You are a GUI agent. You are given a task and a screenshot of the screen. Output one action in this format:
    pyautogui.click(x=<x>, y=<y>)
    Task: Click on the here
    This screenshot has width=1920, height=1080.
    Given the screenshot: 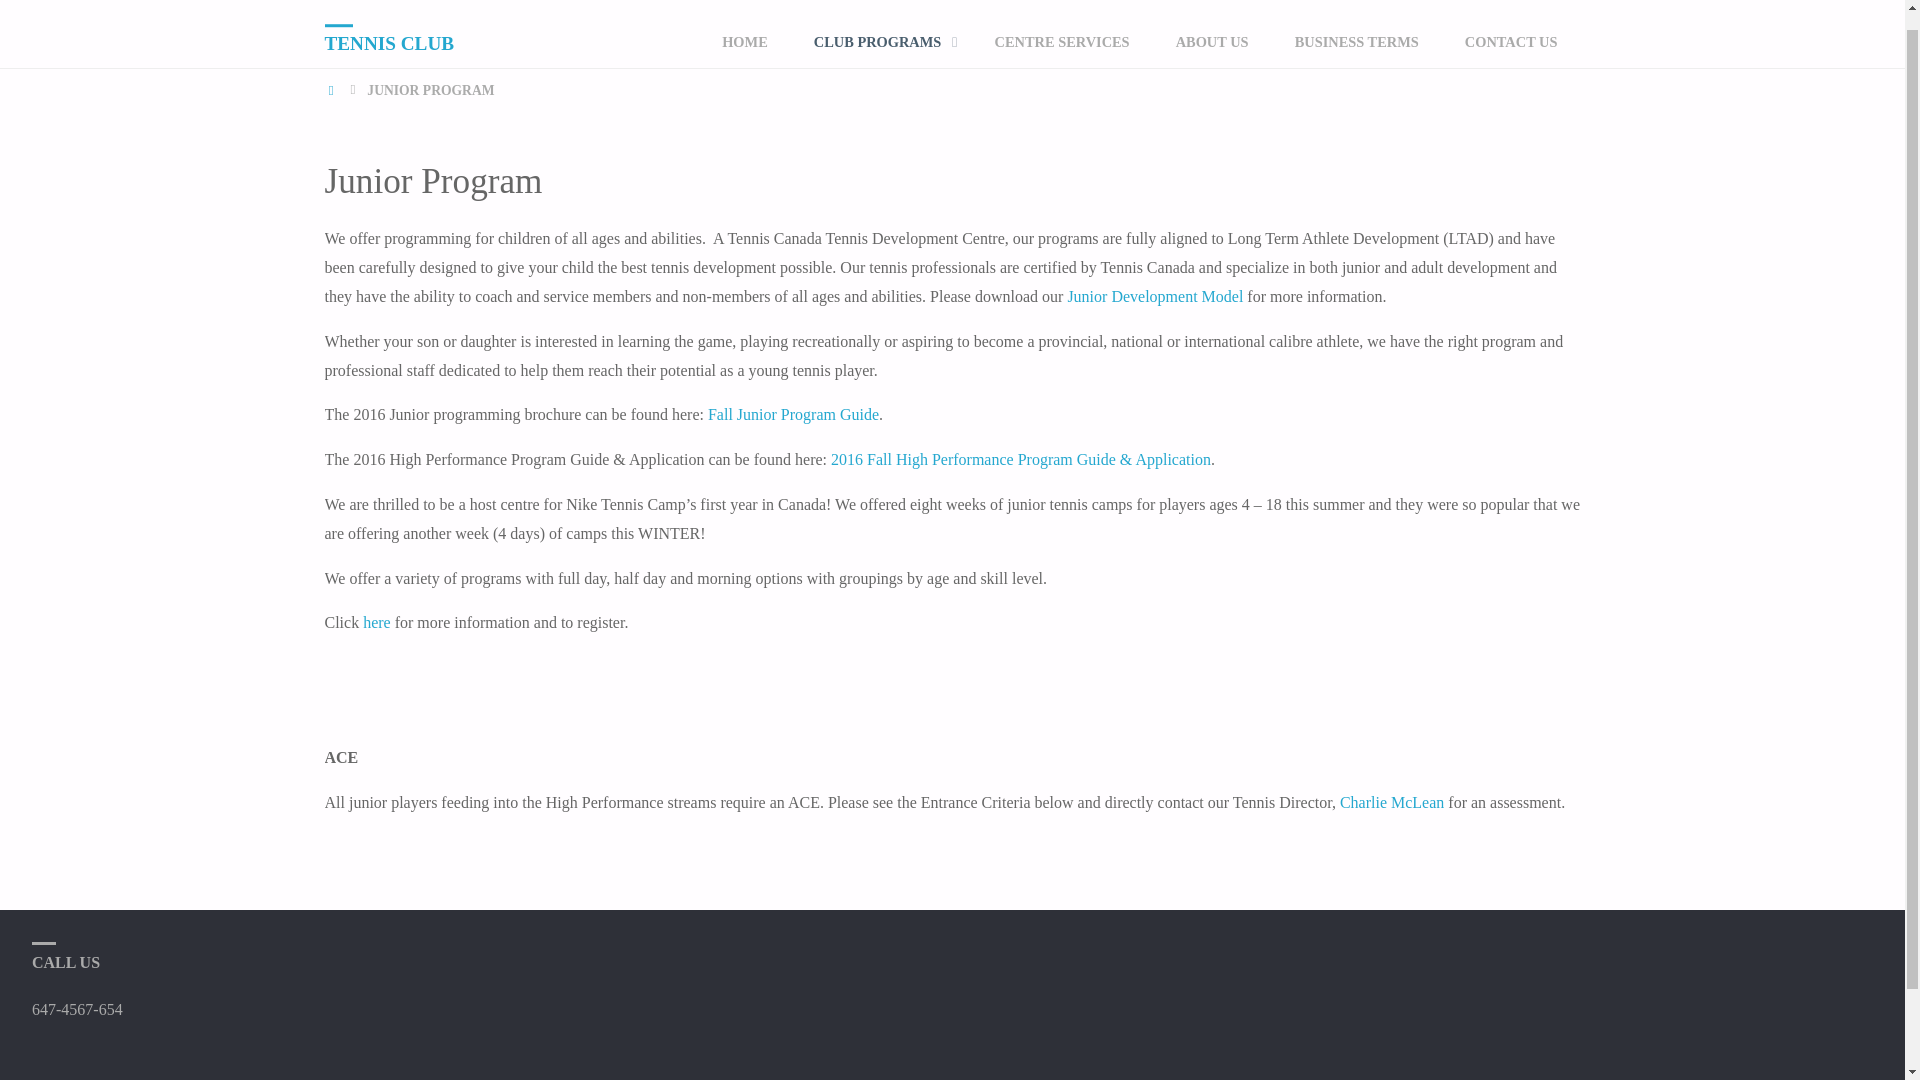 What is the action you would take?
    pyautogui.click(x=376, y=622)
    